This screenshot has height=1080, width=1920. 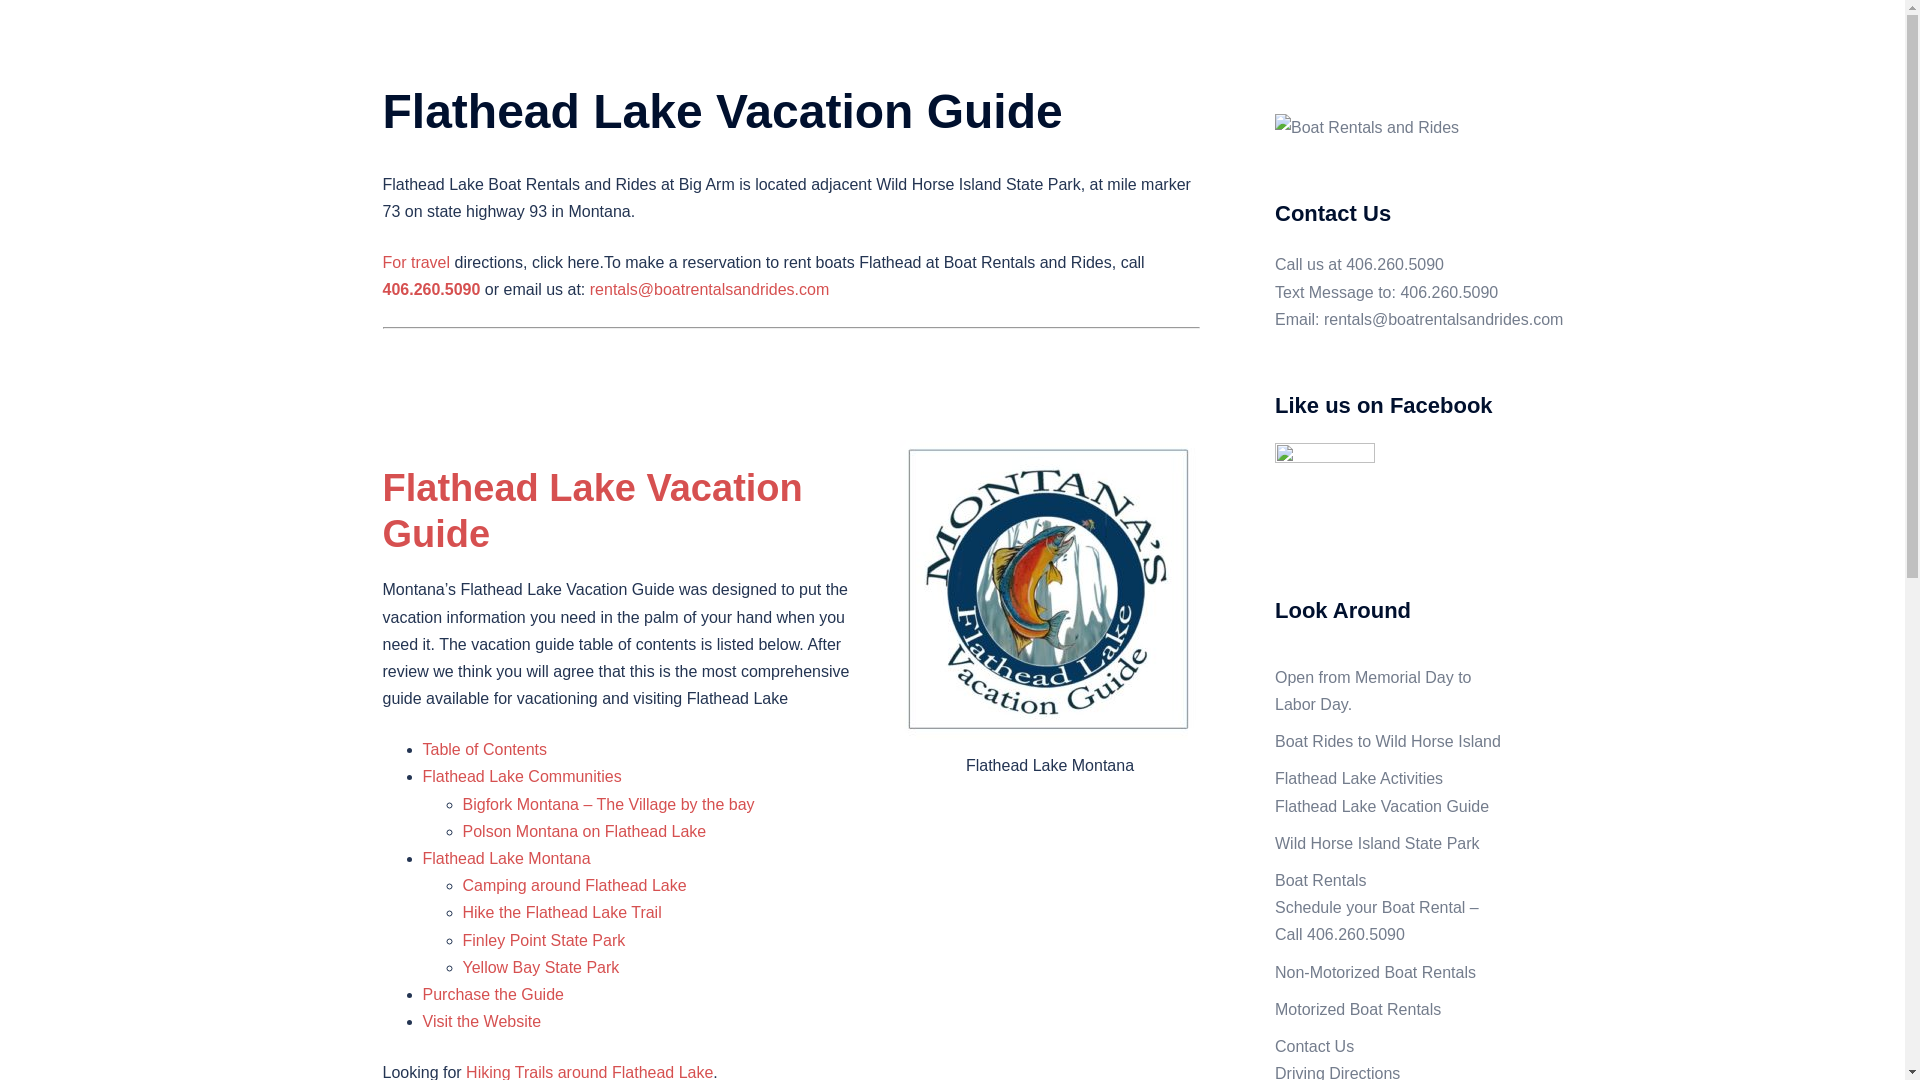 I want to click on For travel, so click(x=416, y=262).